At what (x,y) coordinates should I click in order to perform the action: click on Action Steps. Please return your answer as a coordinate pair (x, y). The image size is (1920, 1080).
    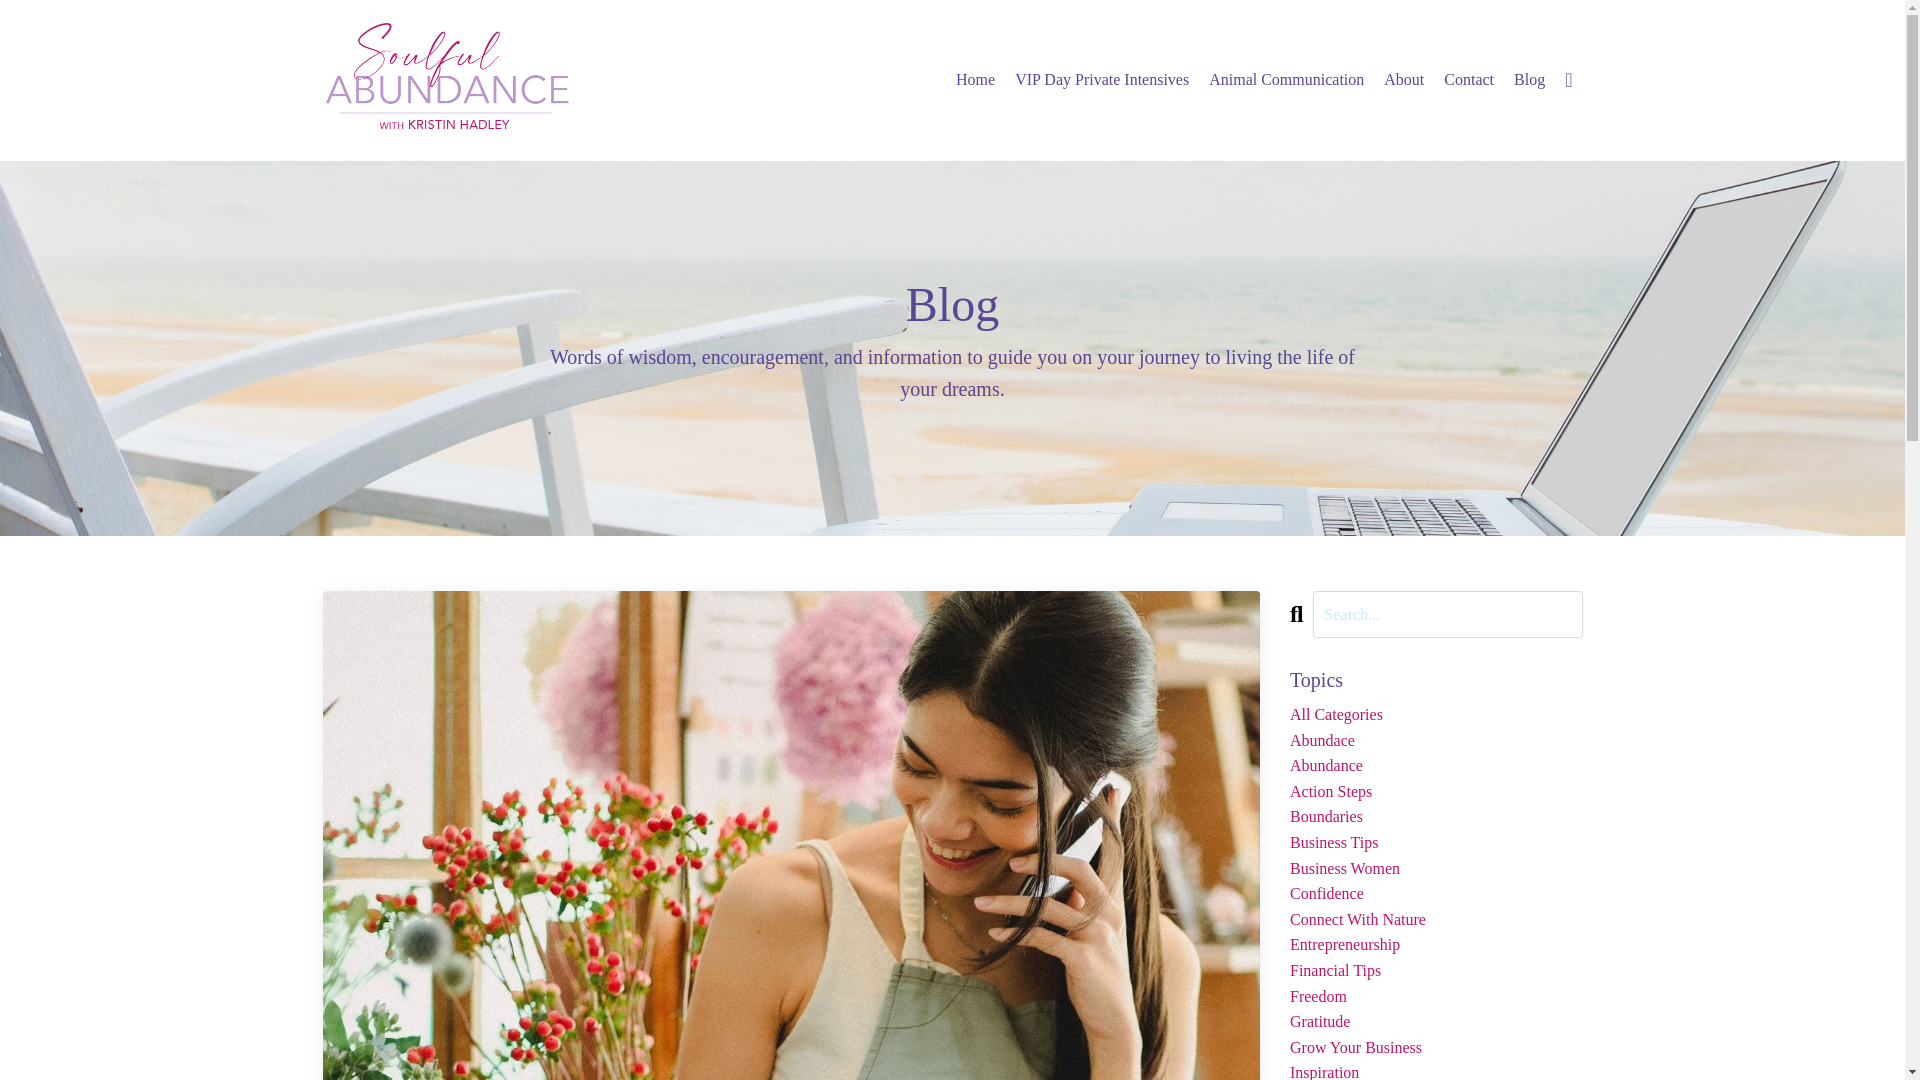
    Looking at the image, I should click on (1436, 791).